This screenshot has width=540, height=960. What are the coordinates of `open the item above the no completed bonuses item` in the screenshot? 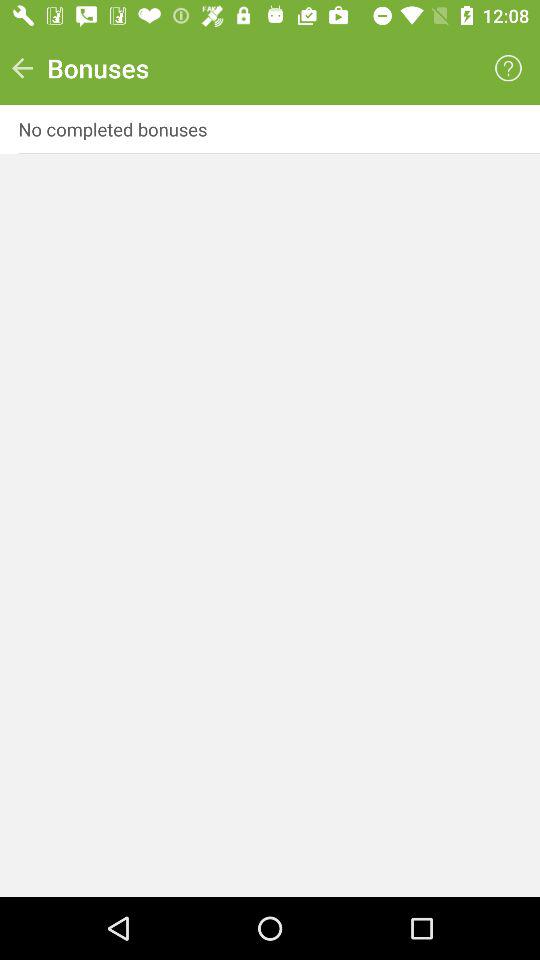 It's located at (508, 68).